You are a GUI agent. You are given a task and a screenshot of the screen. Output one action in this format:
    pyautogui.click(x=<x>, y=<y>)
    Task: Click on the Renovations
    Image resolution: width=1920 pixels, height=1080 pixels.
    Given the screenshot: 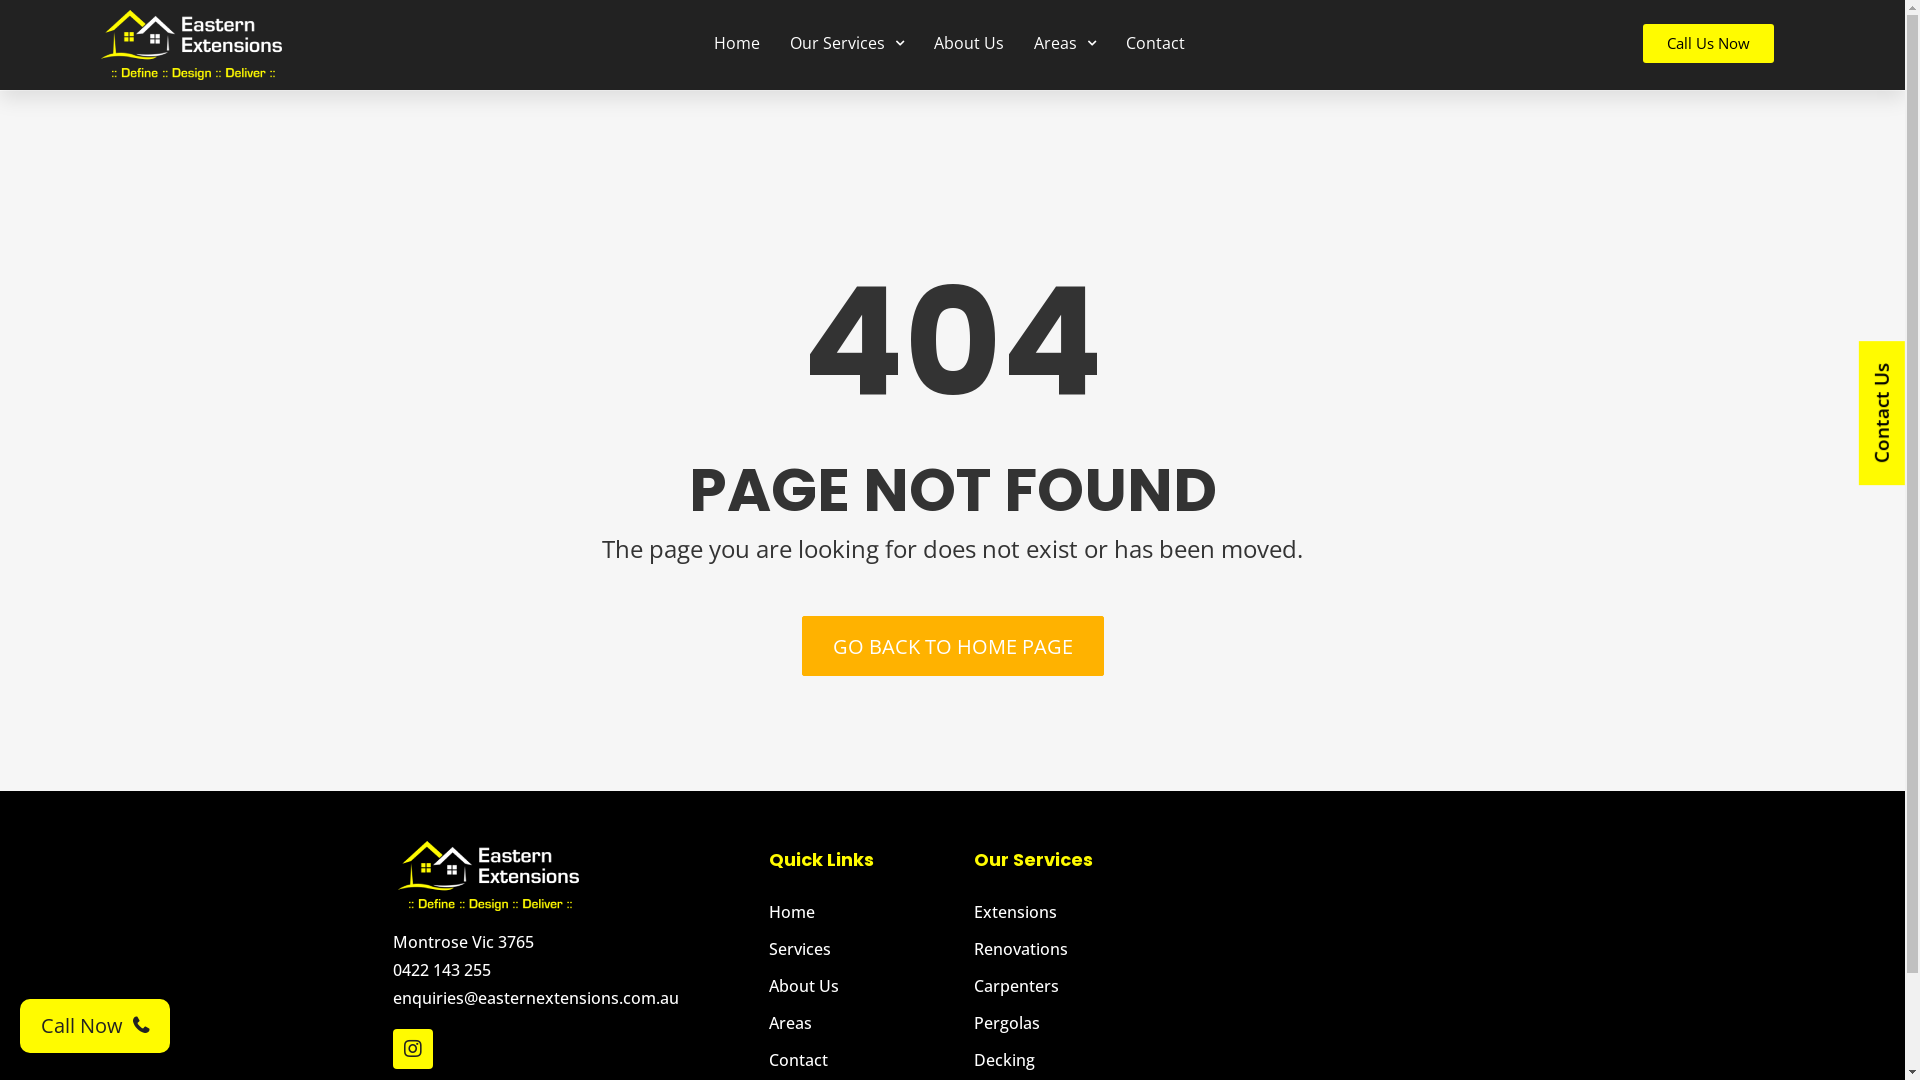 What is the action you would take?
    pyautogui.click(x=1072, y=949)
    